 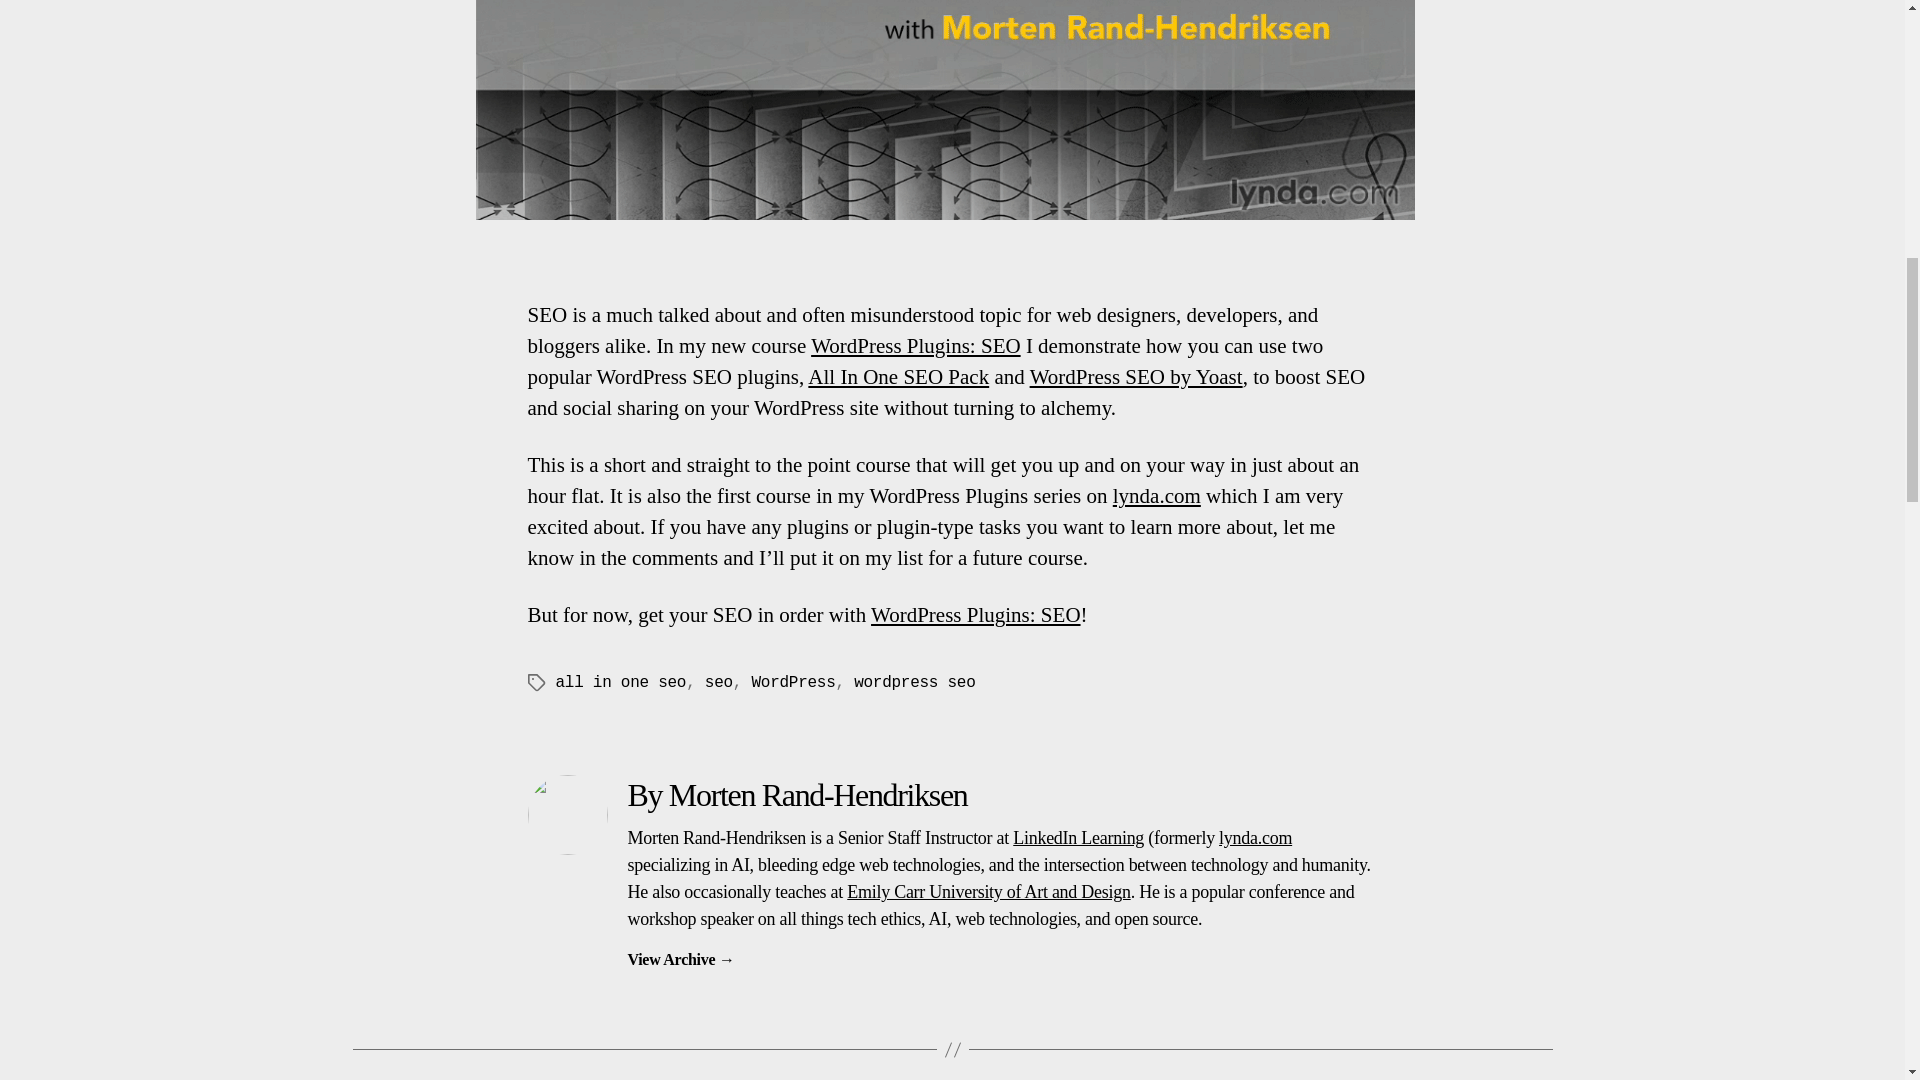 What do you see at coordinates (1078, 838) in the screenshot?
I see `LinkedIn Learning` at bounding box center [1078, 838].